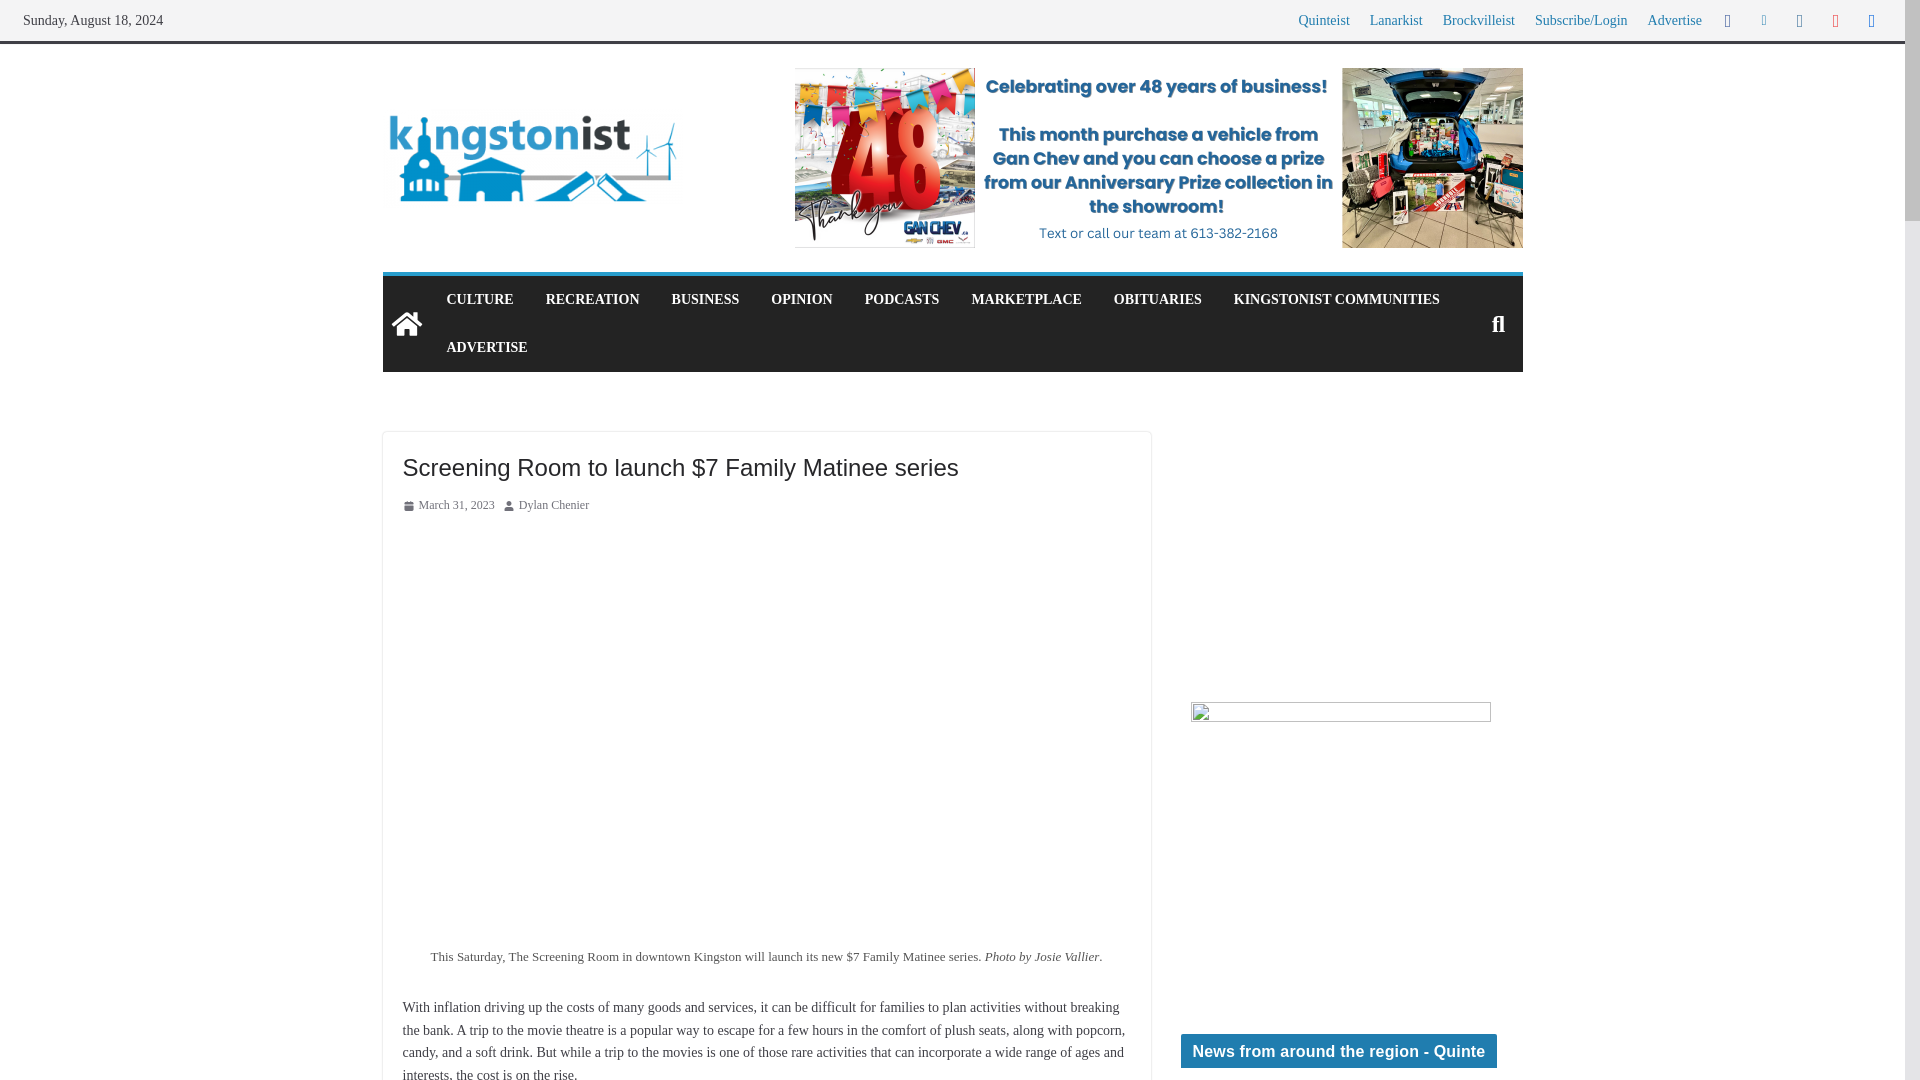 Image resolution: width=1920 pixels, height=1080 pixels. What do you see at coordinates (1337, 300) in the screenshot?
I see `KINGSTONIST COMMUNITIES` at bounding box center [1337, 300].